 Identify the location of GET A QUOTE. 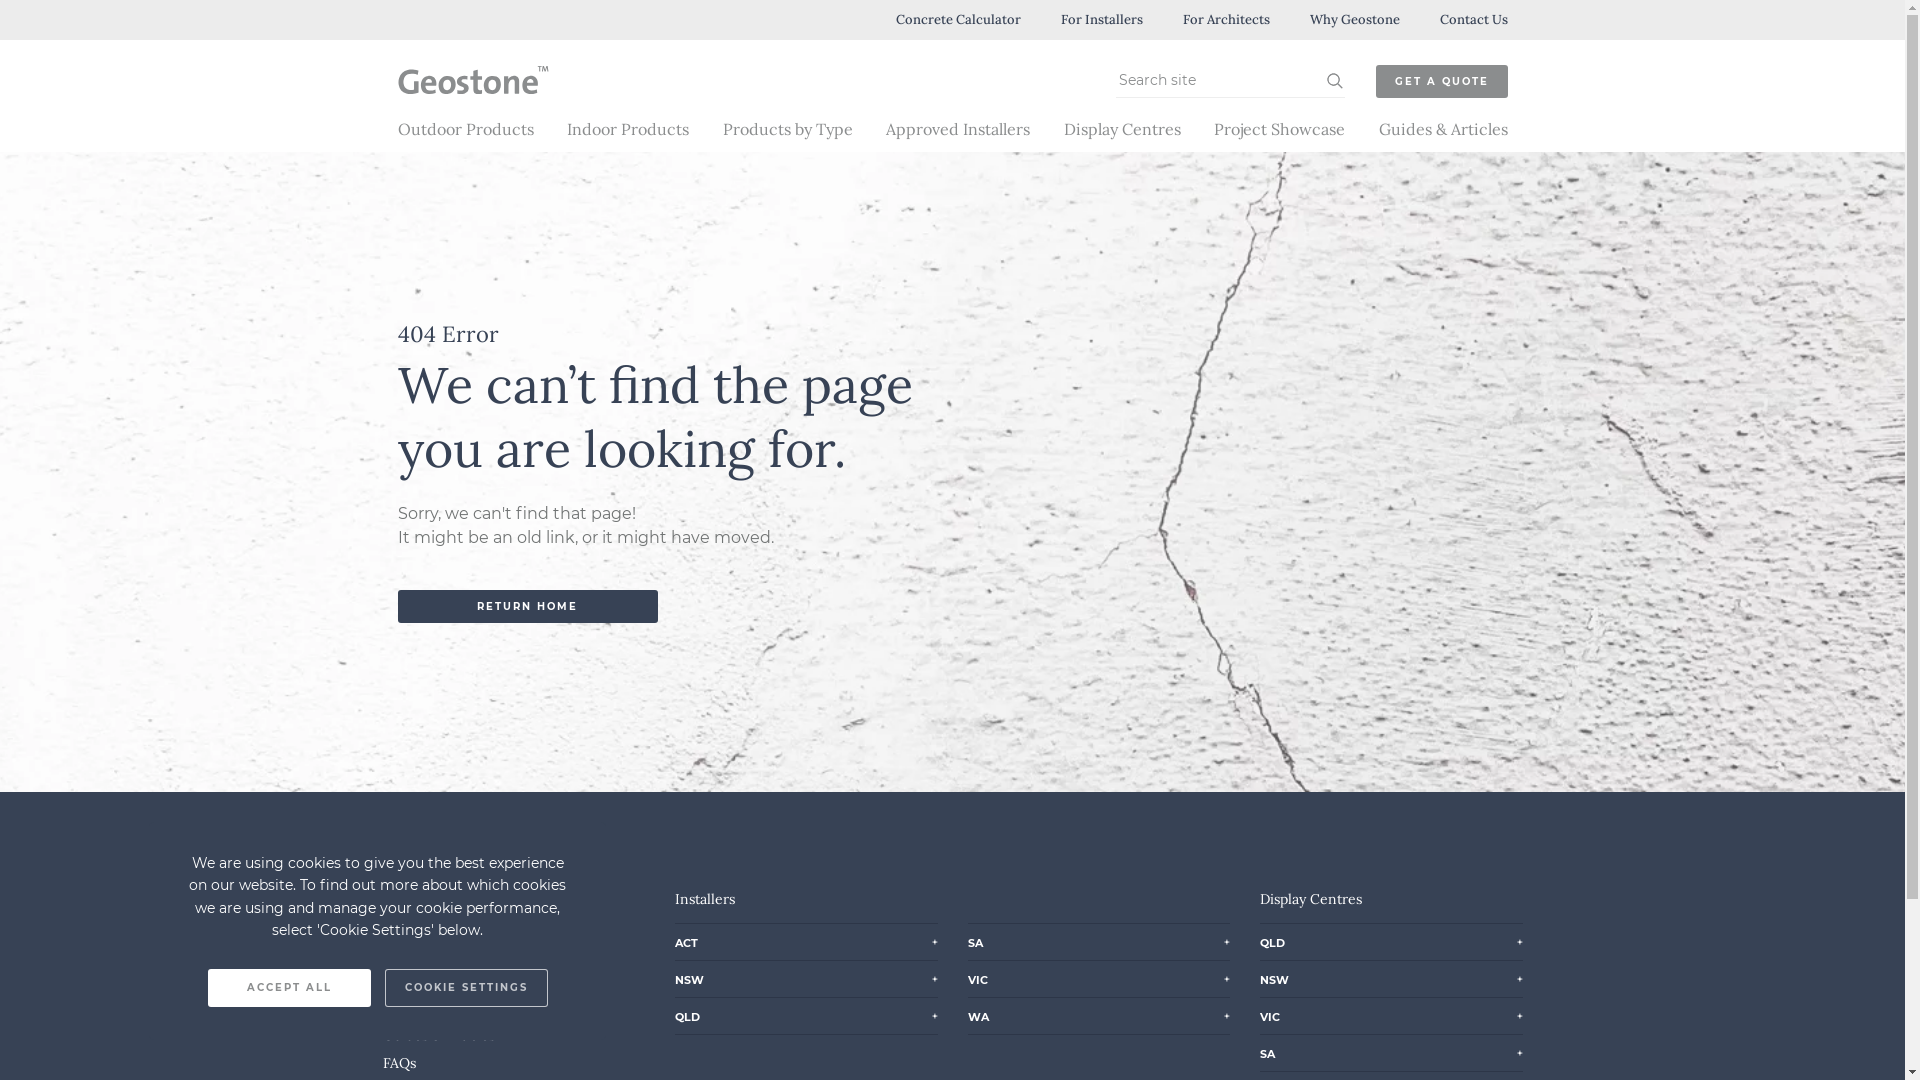
(1442, 82).